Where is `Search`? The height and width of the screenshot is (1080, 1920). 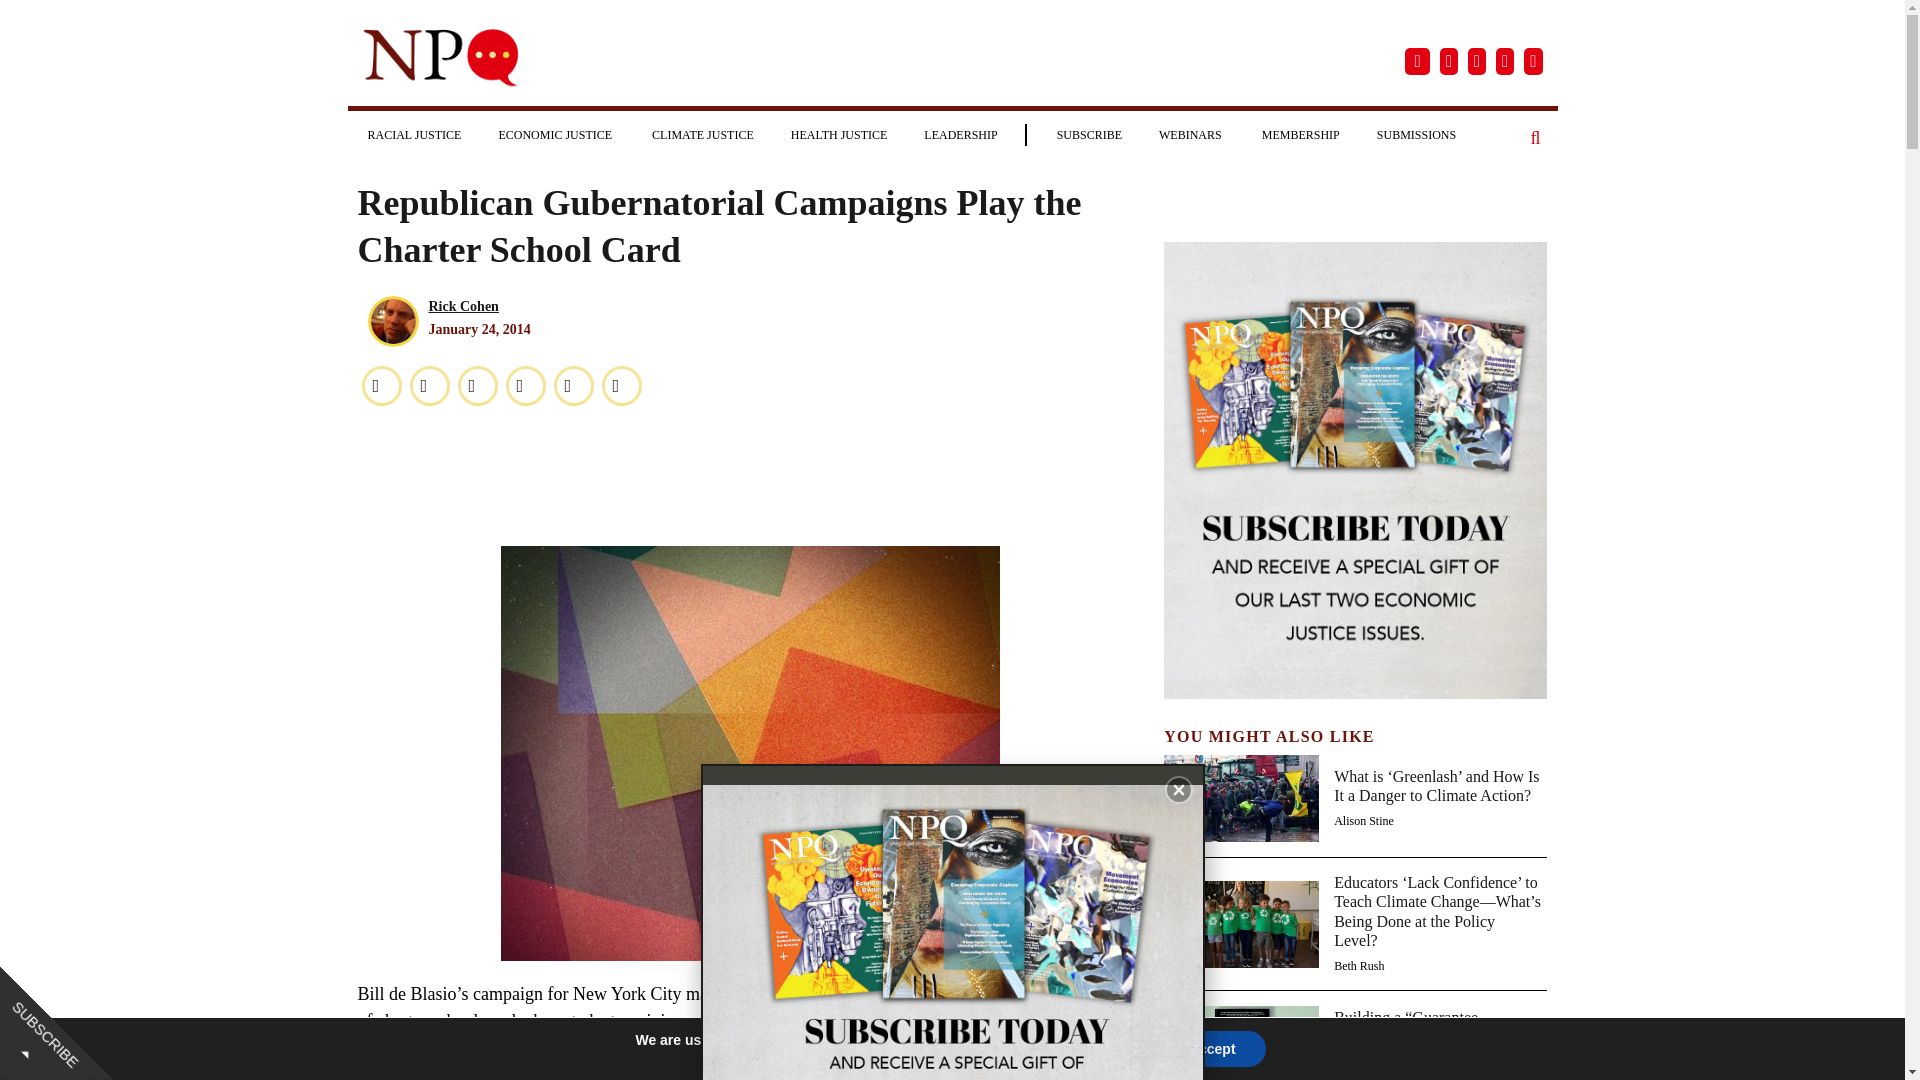
Search is located at coordinates (1536, 138).